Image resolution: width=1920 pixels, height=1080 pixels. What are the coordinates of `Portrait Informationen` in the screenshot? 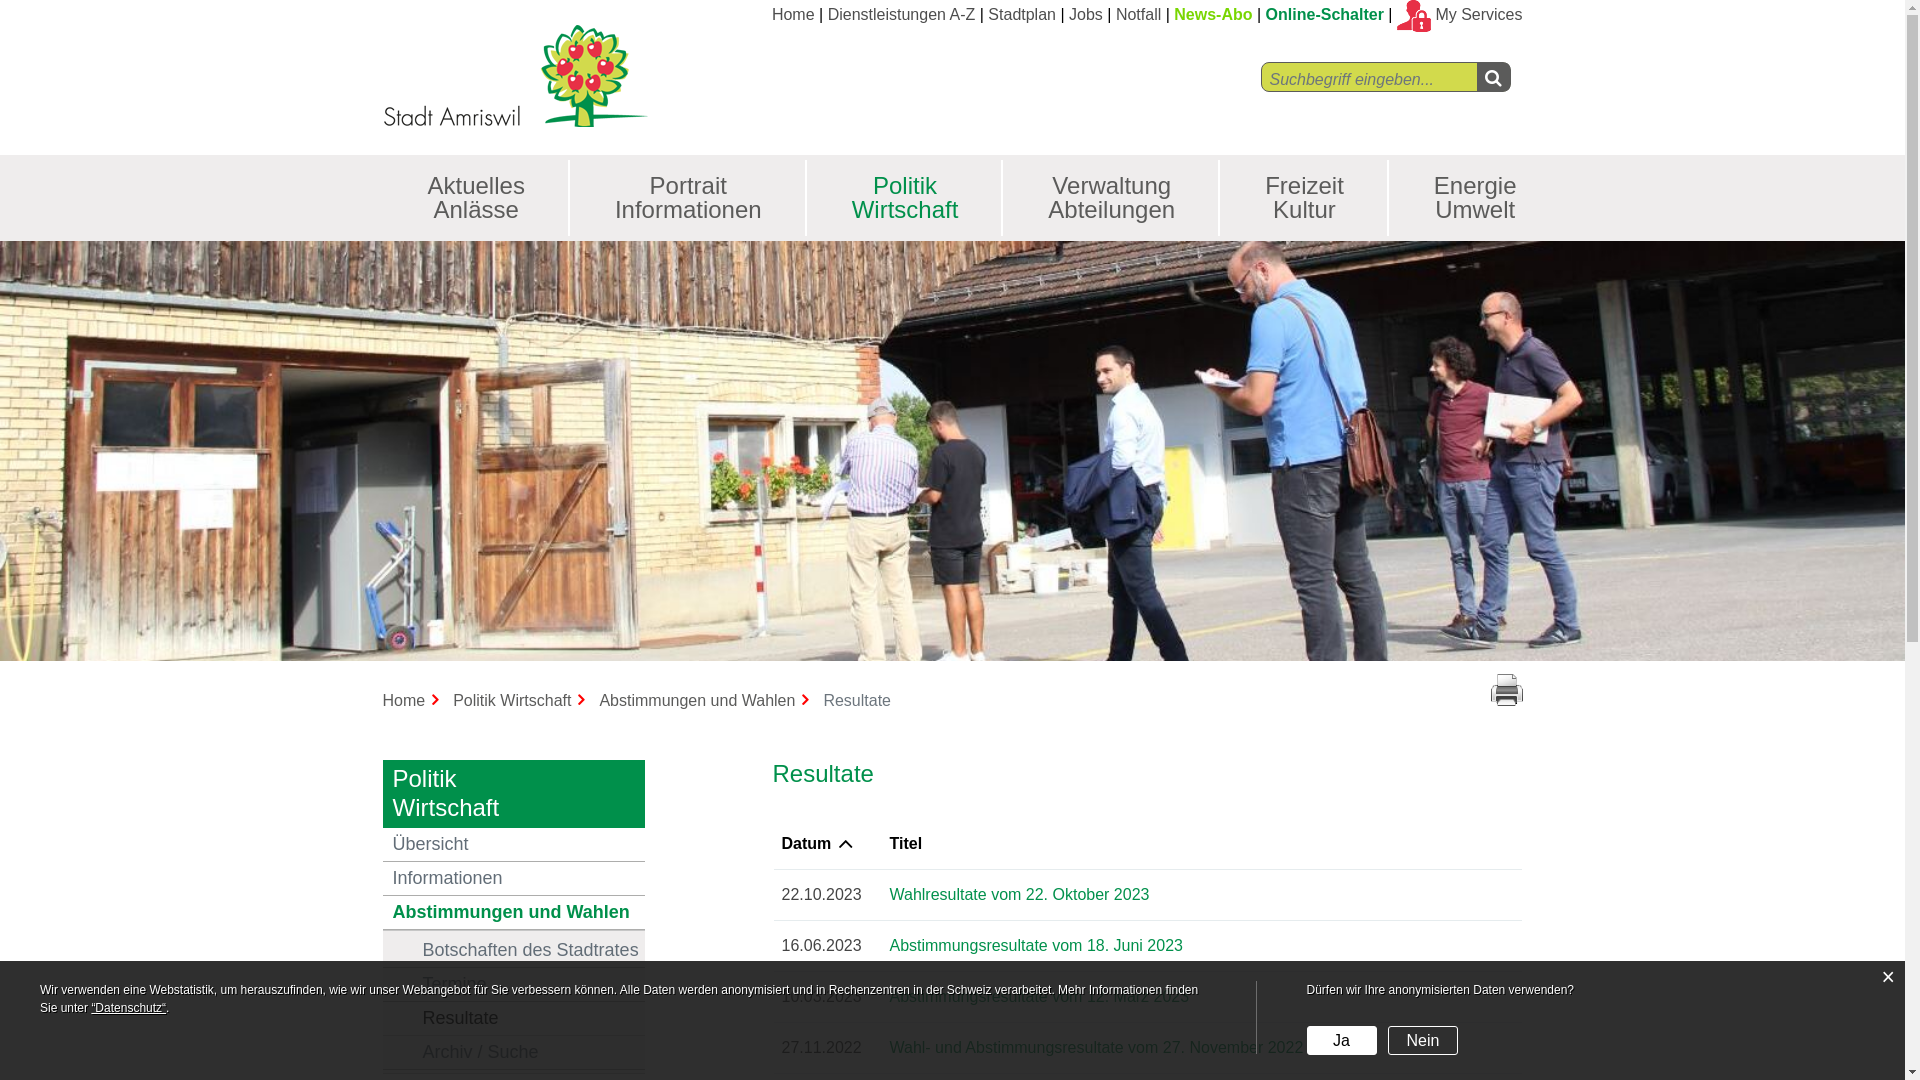 It's located at (688, 198).